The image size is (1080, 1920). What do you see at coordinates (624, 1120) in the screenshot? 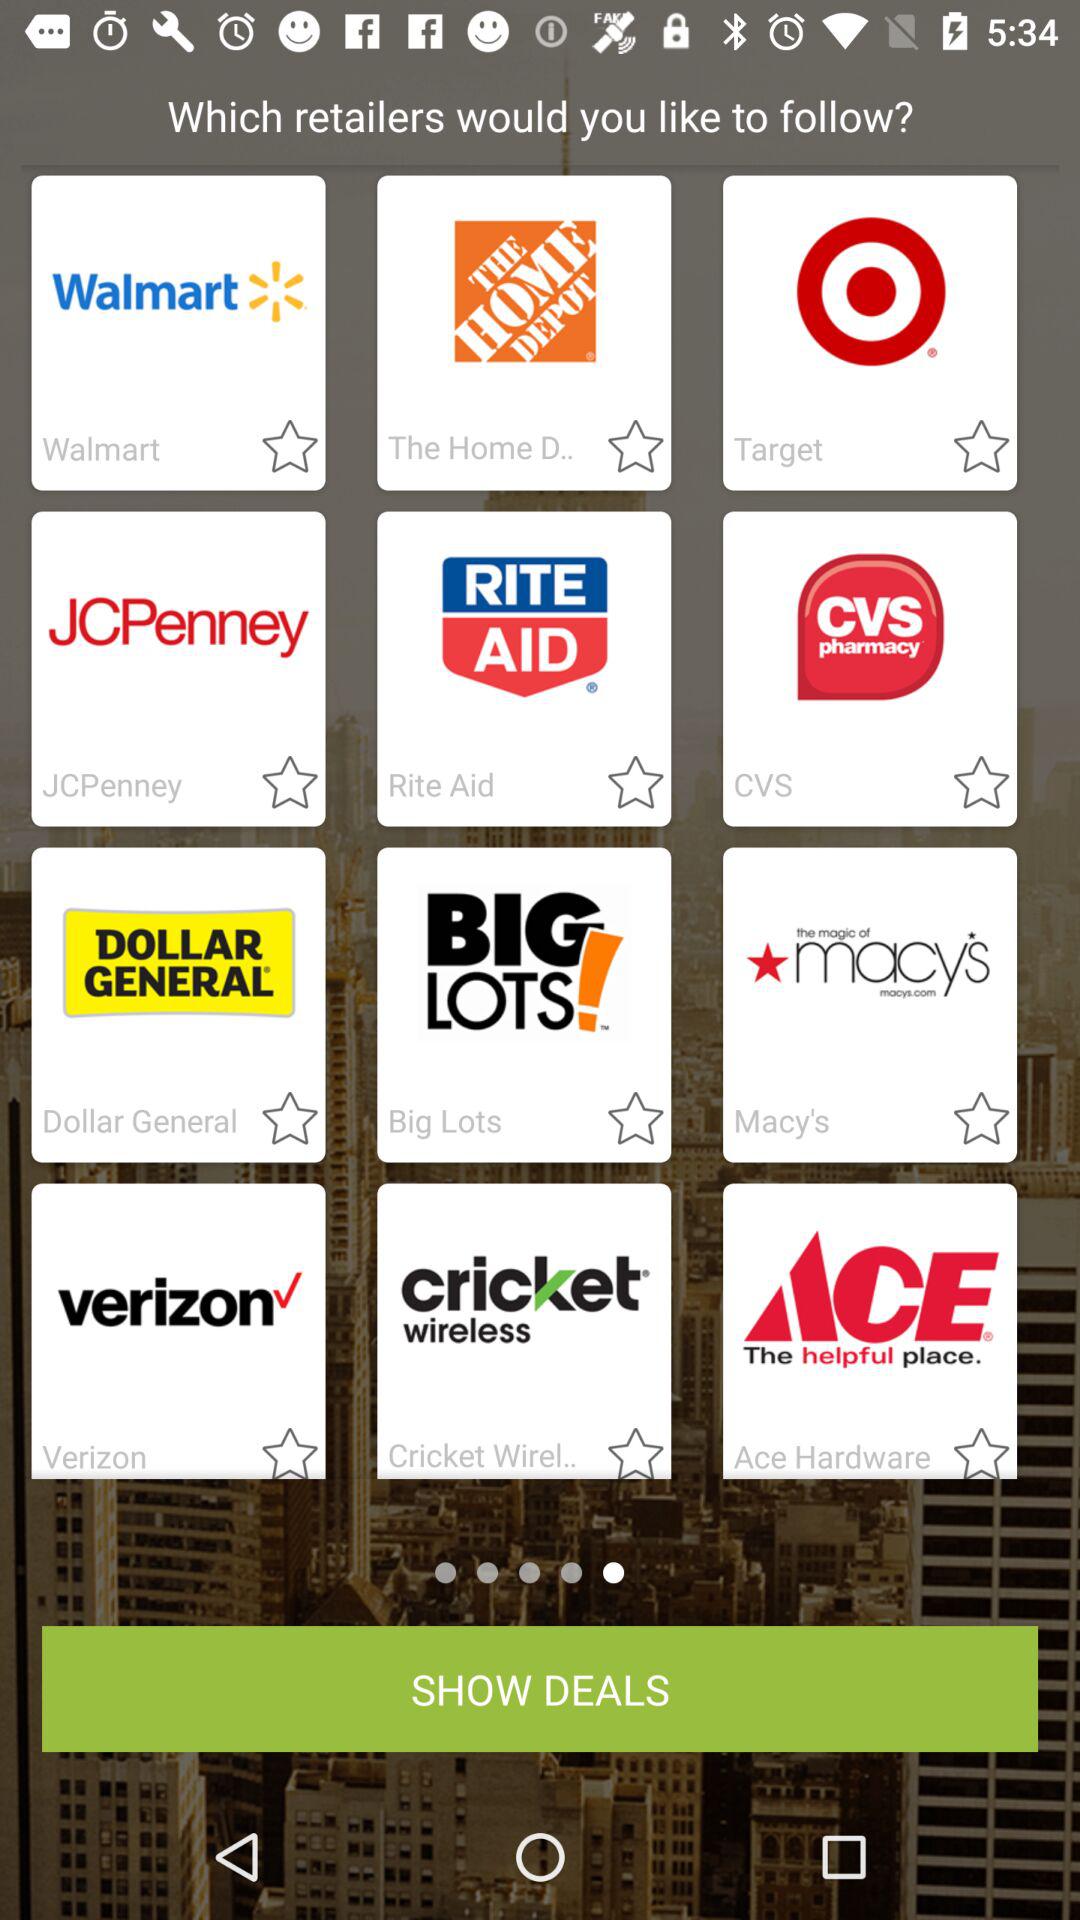
I see `star to follow a retailer` at bounding box center [624, 1120].